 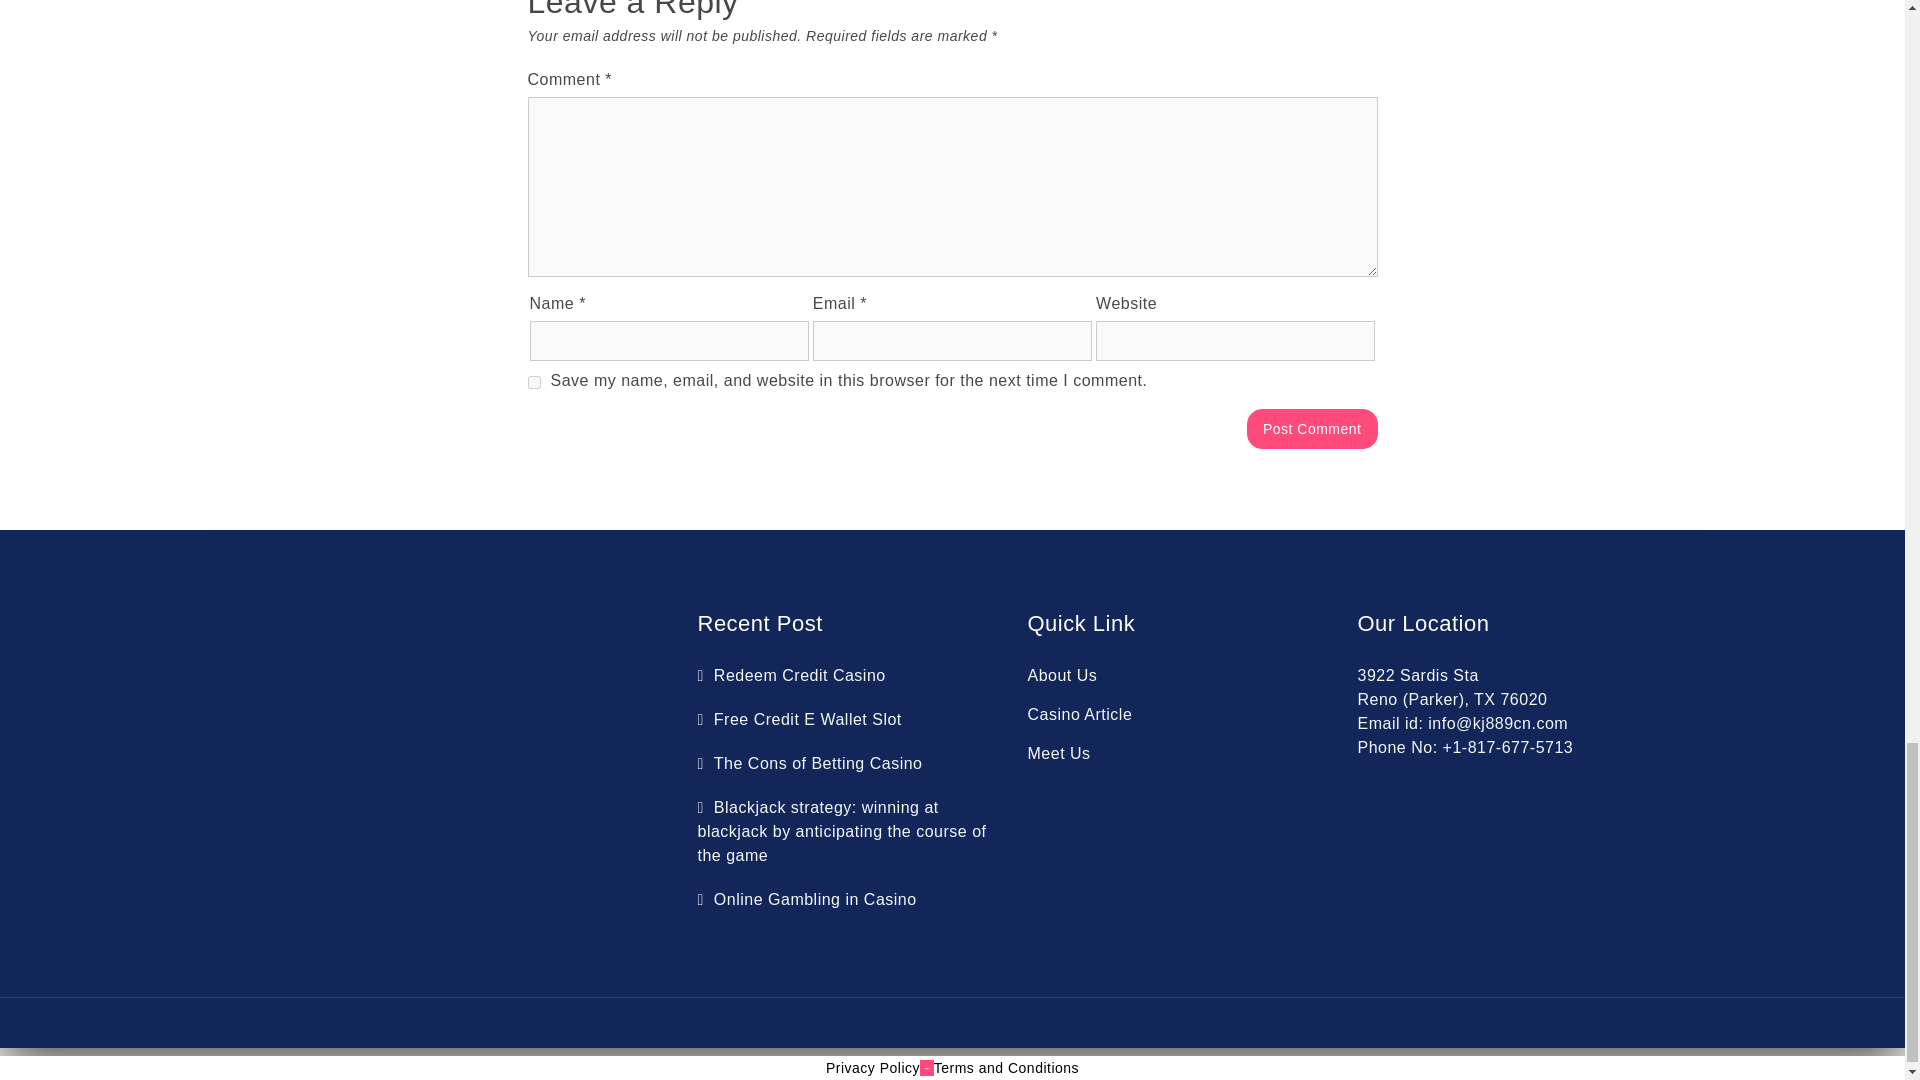 What do you see at coordinates (1062, 675) in the screenshot?
I see `About Us` at bounding box center [1062, 675].